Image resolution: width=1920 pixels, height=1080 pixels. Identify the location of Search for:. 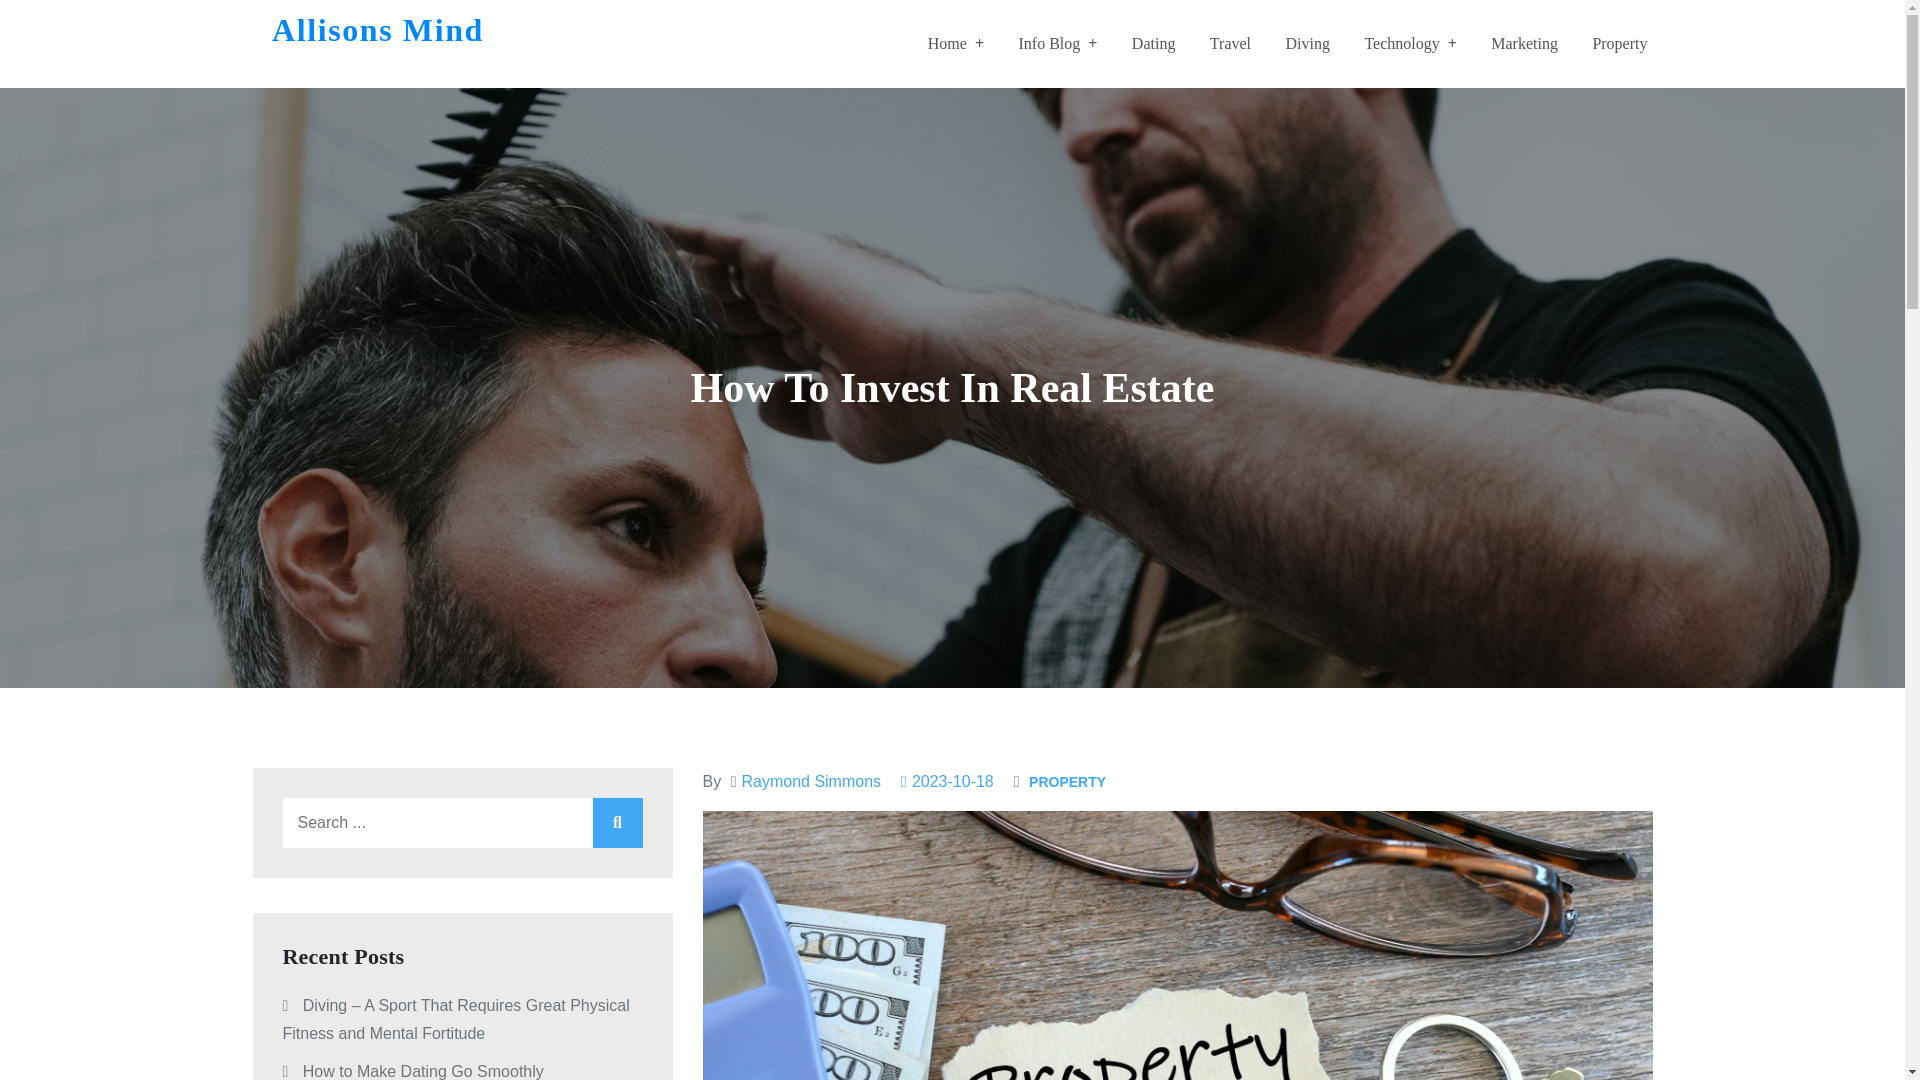
(462, 822).